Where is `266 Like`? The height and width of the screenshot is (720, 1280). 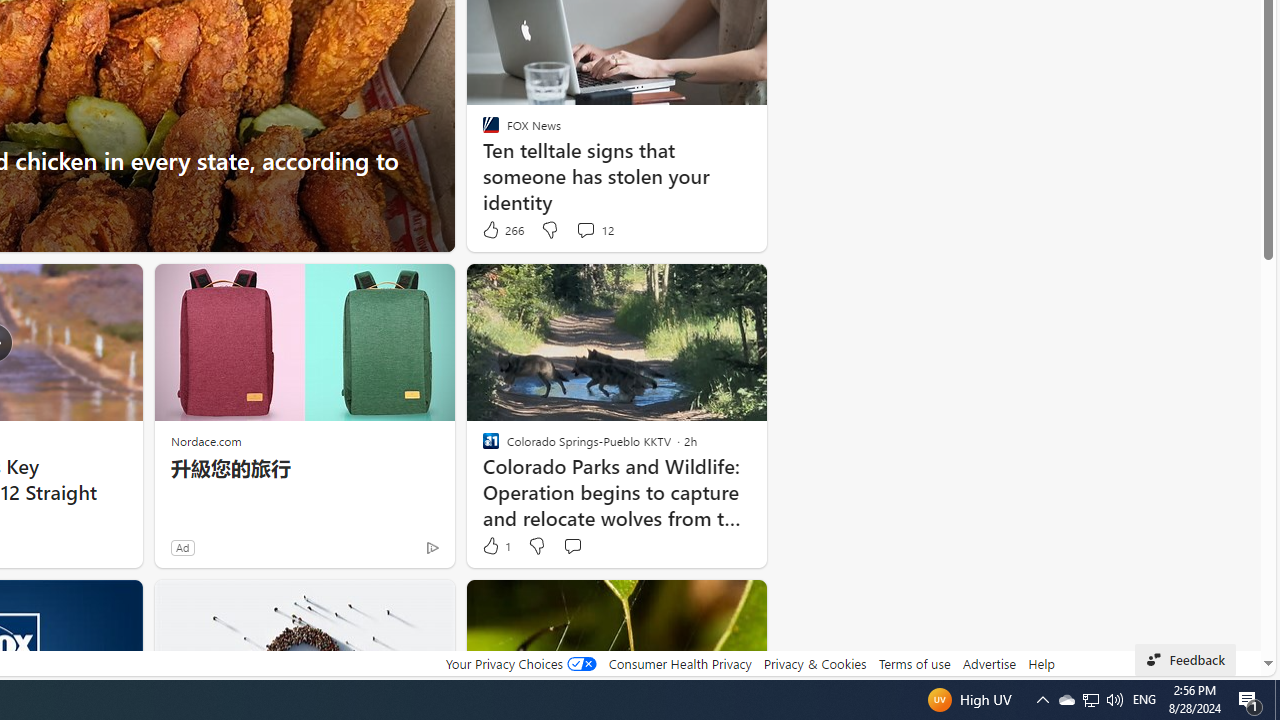
266 Like is located at coordinates (502, 230).